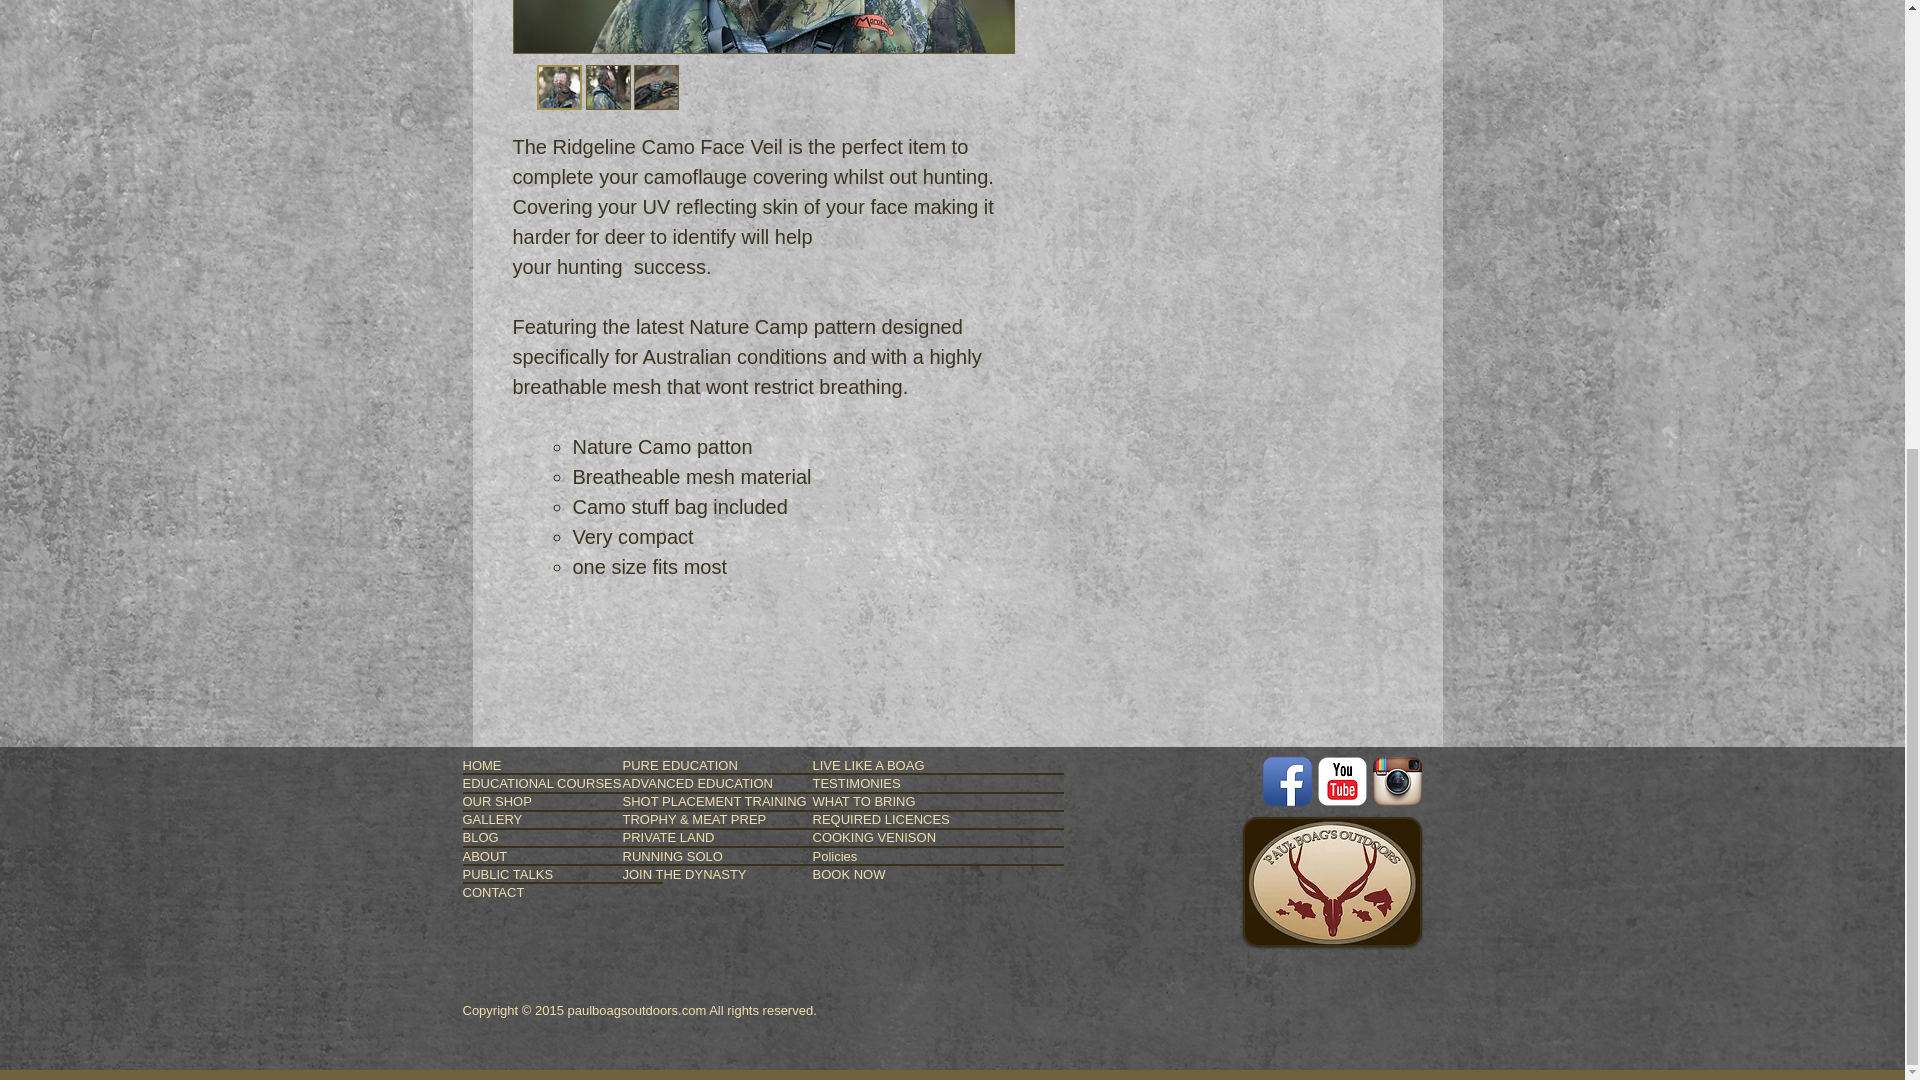 The height and width of the screenshot is (1080, 1920). Describe the element at coordinates (562, 892) in the screenshot. I see `CONTACT` at that location.